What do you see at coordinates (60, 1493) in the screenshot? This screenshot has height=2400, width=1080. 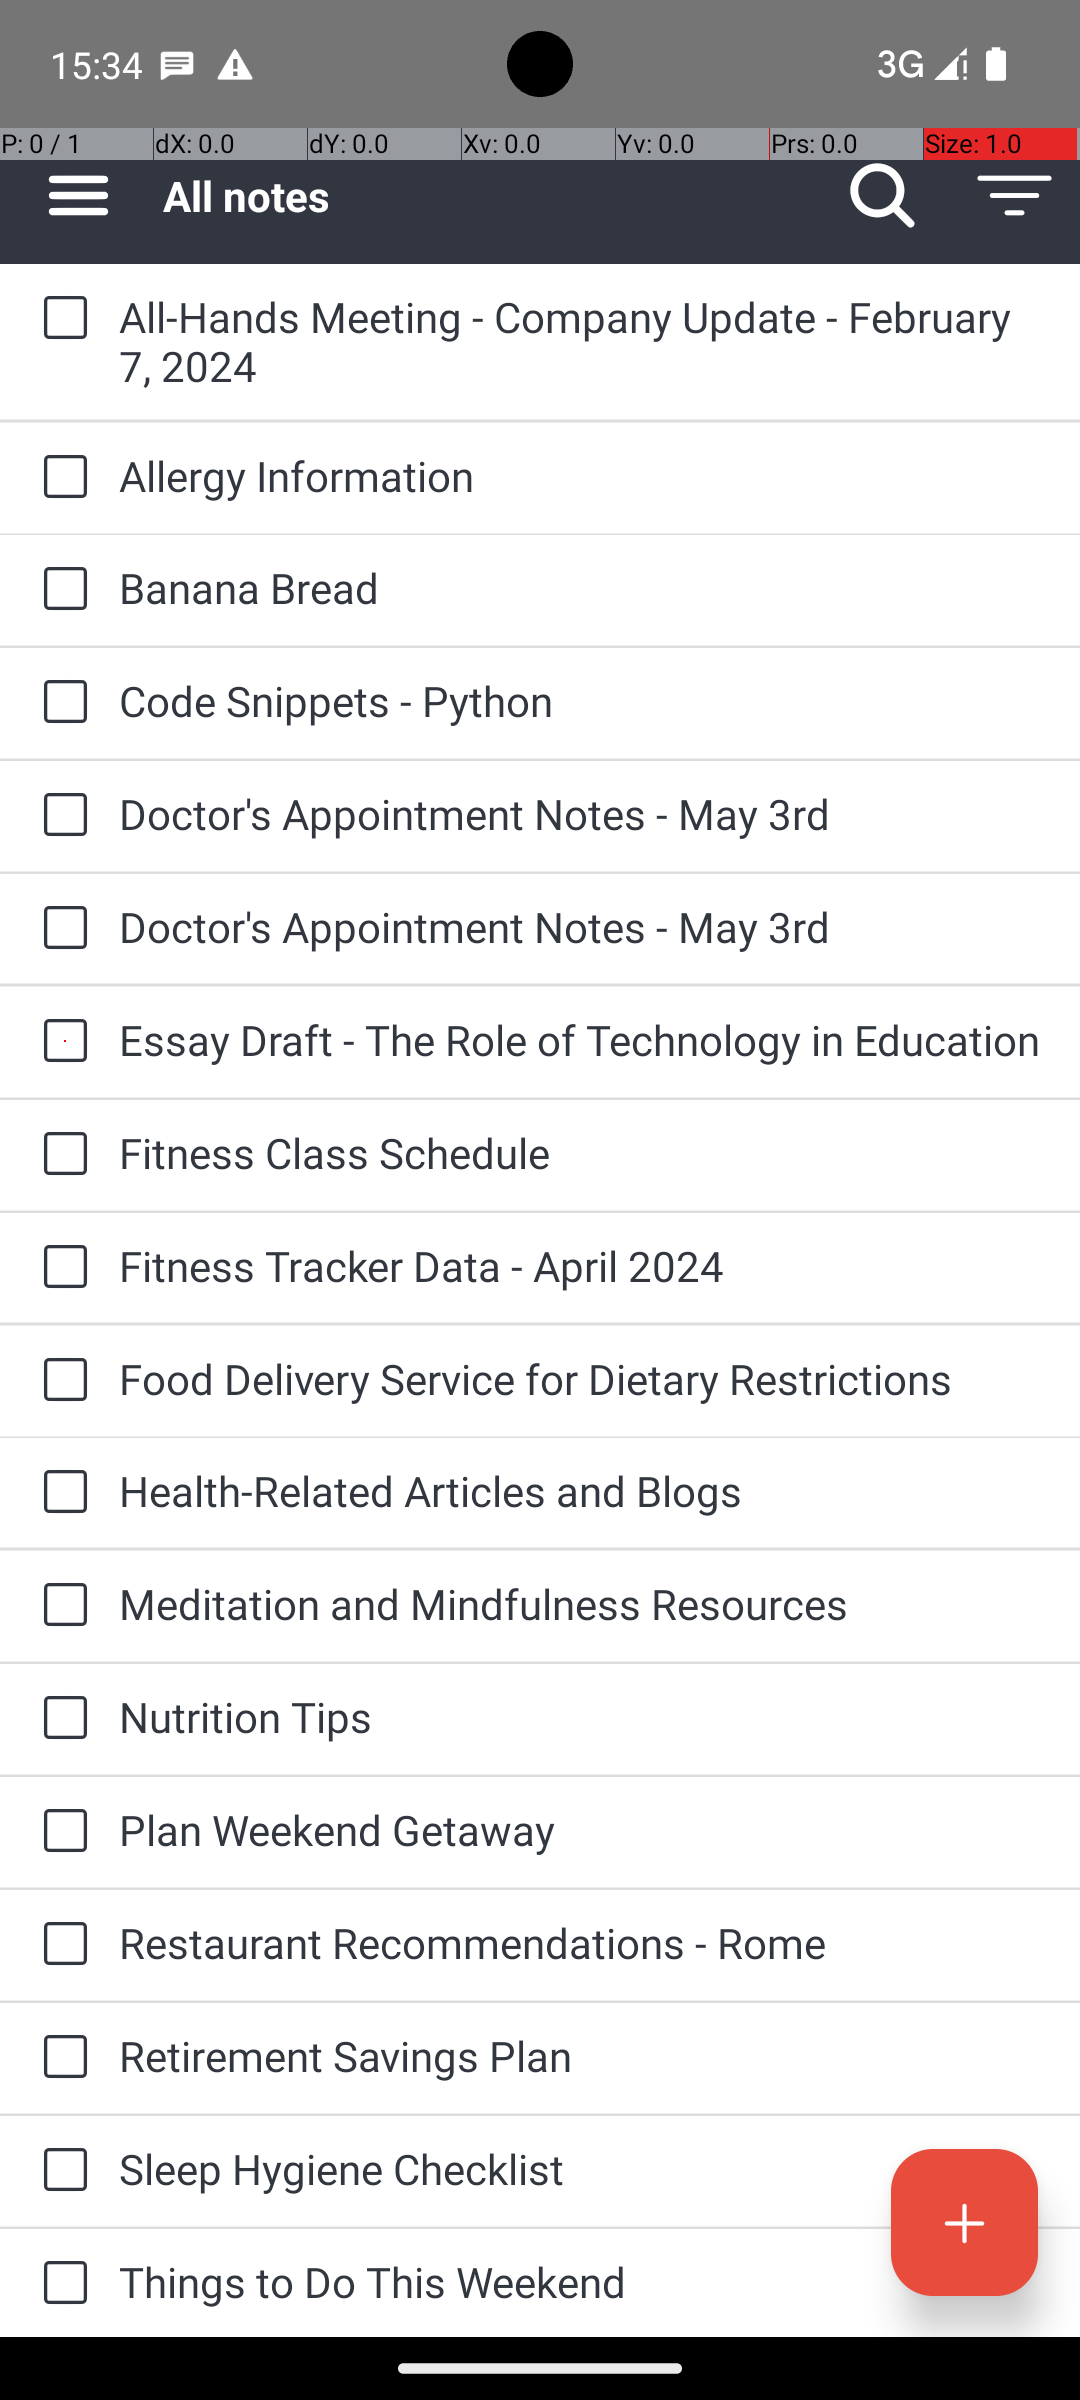 I see `to-do: Health-Related Articles and Blogs` at bounding box center [60, 1493].